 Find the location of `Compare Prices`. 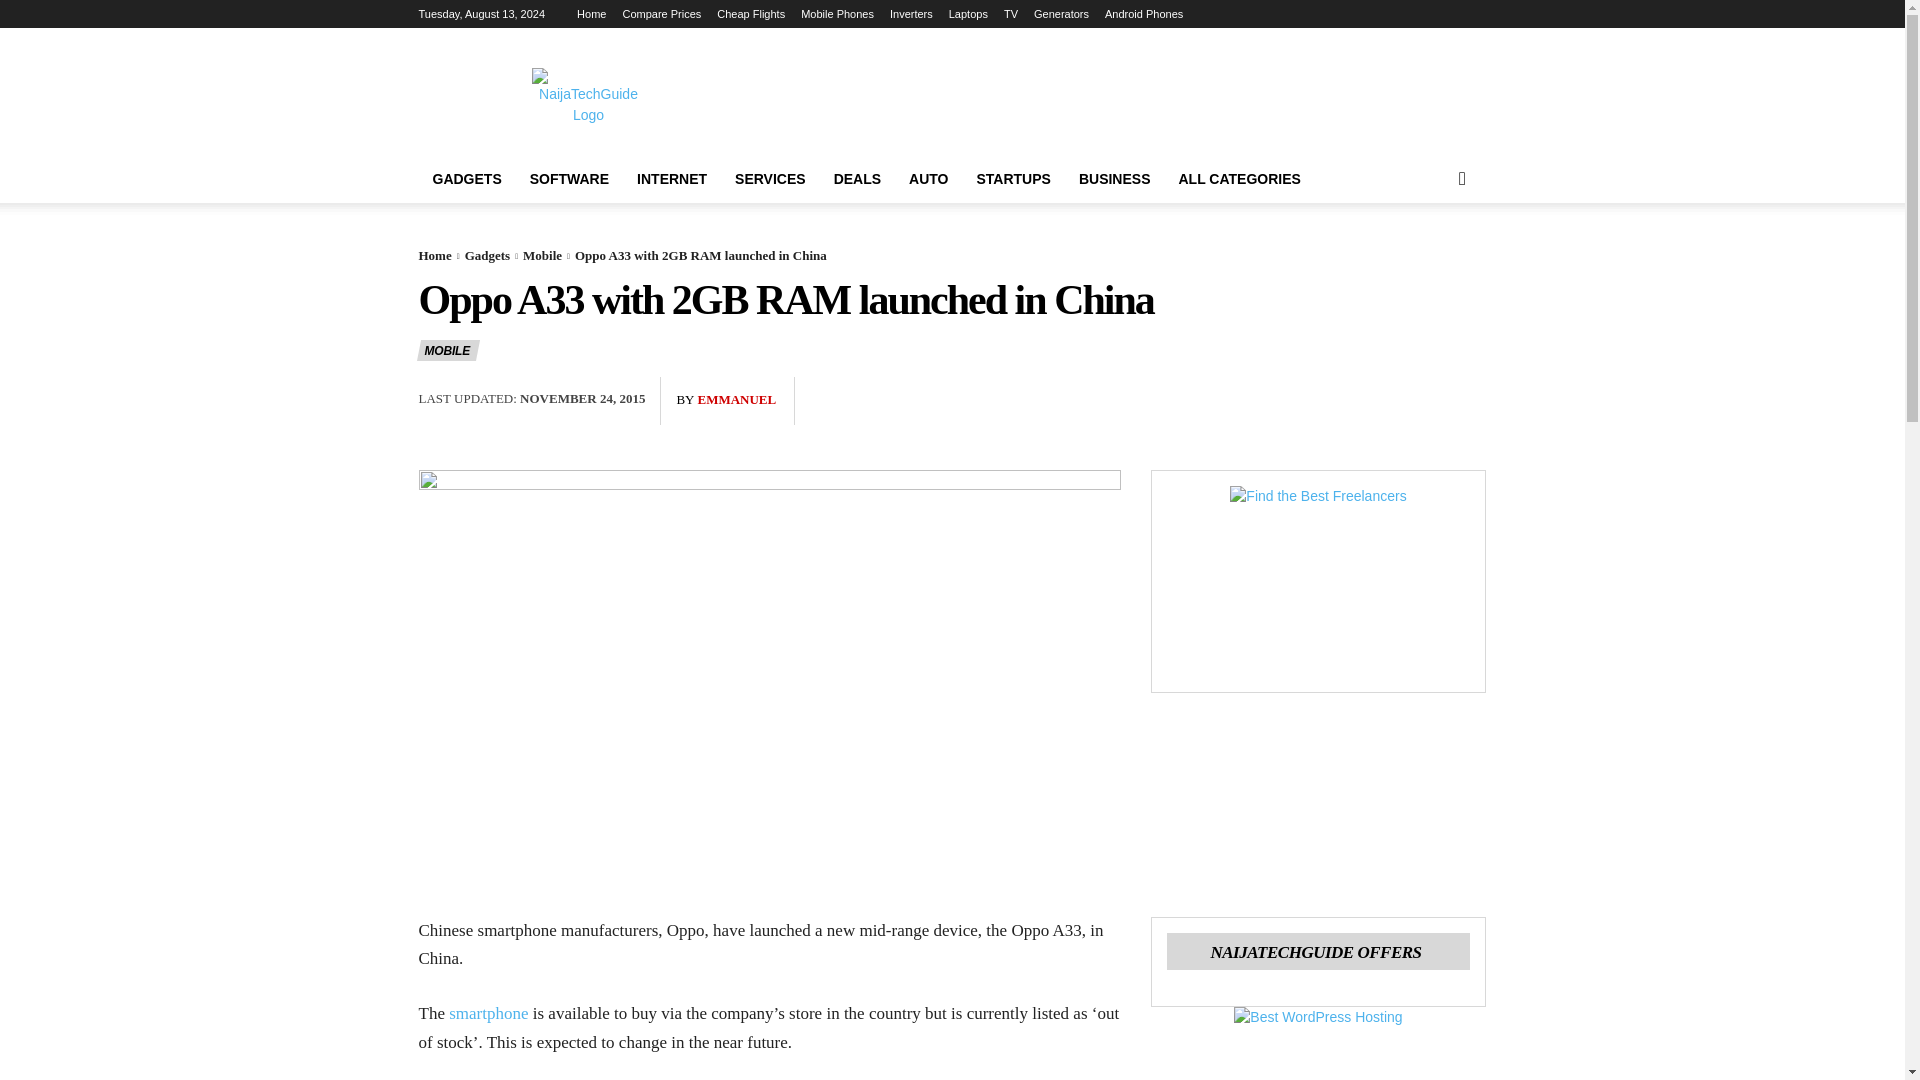

Compare Prices is located at coordinates (661, 14).